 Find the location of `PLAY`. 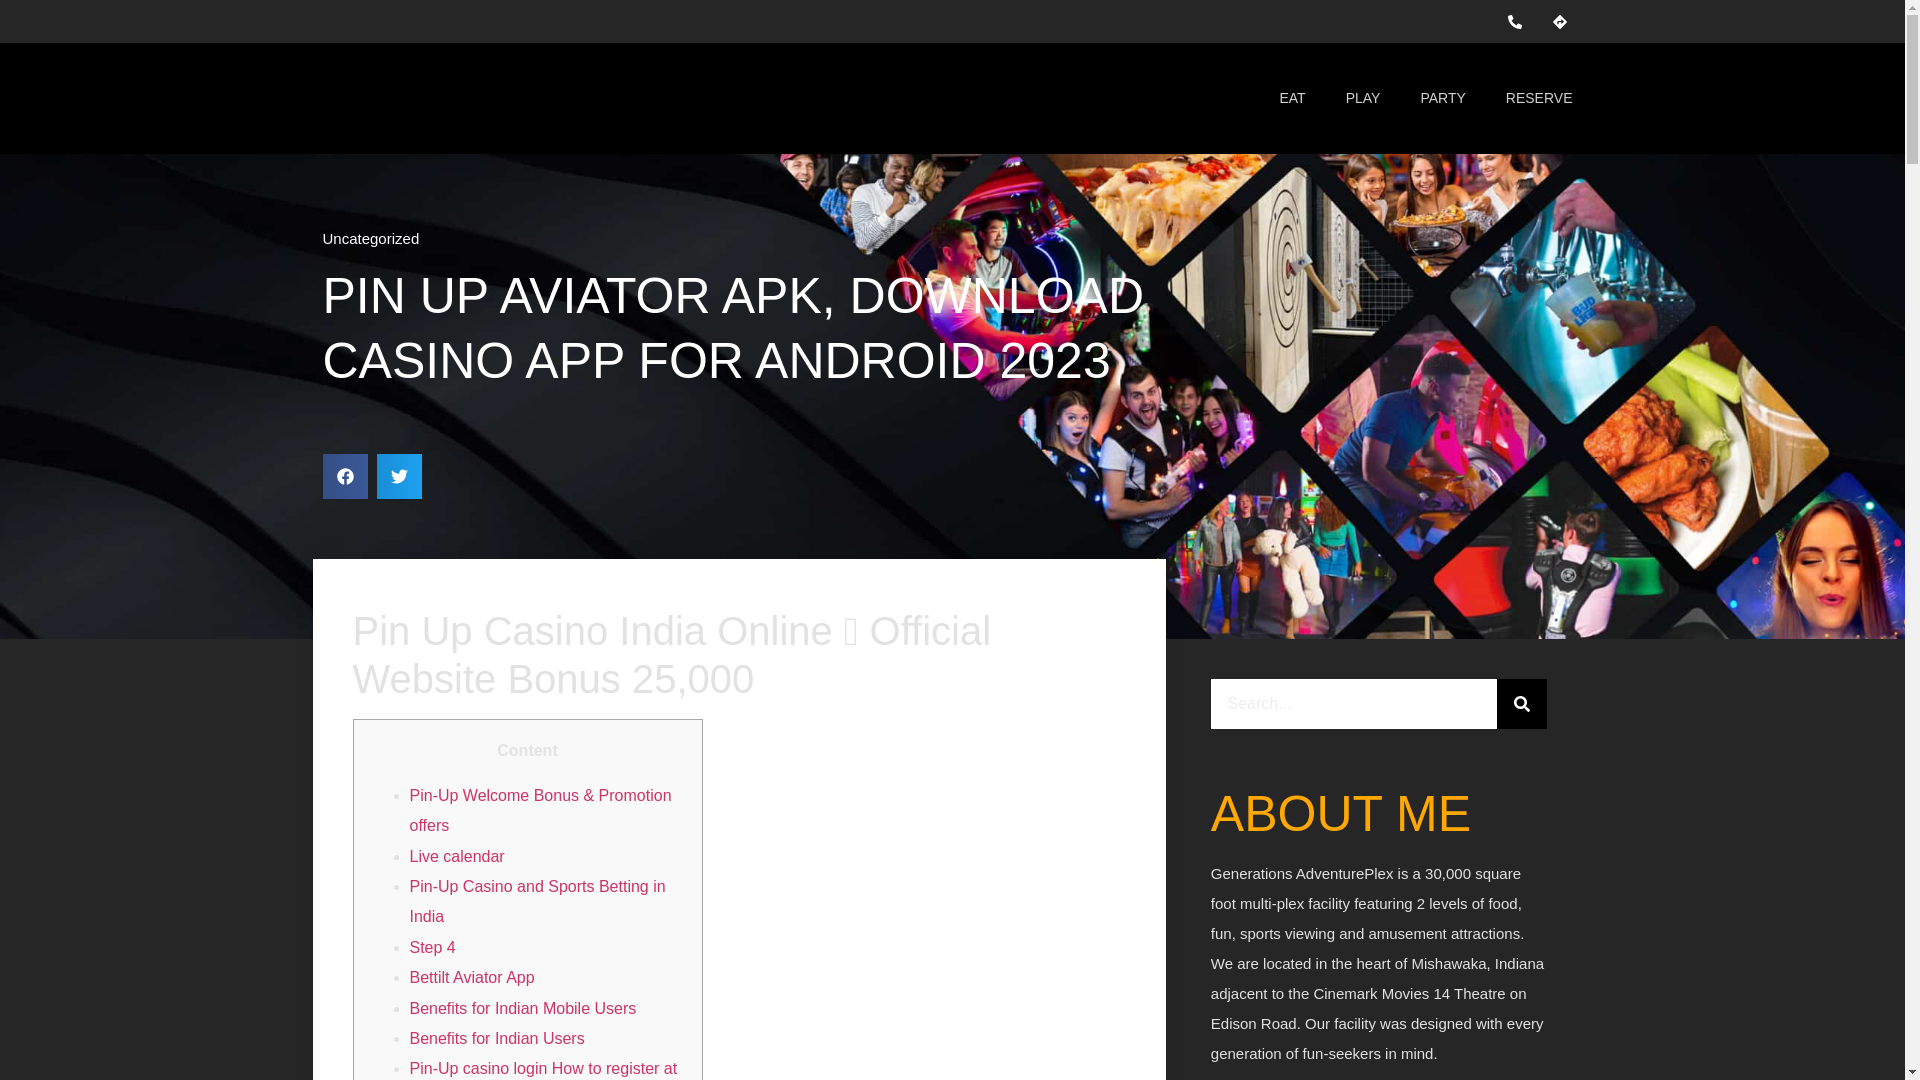

PLAY is located at coordinates (1364, 98).